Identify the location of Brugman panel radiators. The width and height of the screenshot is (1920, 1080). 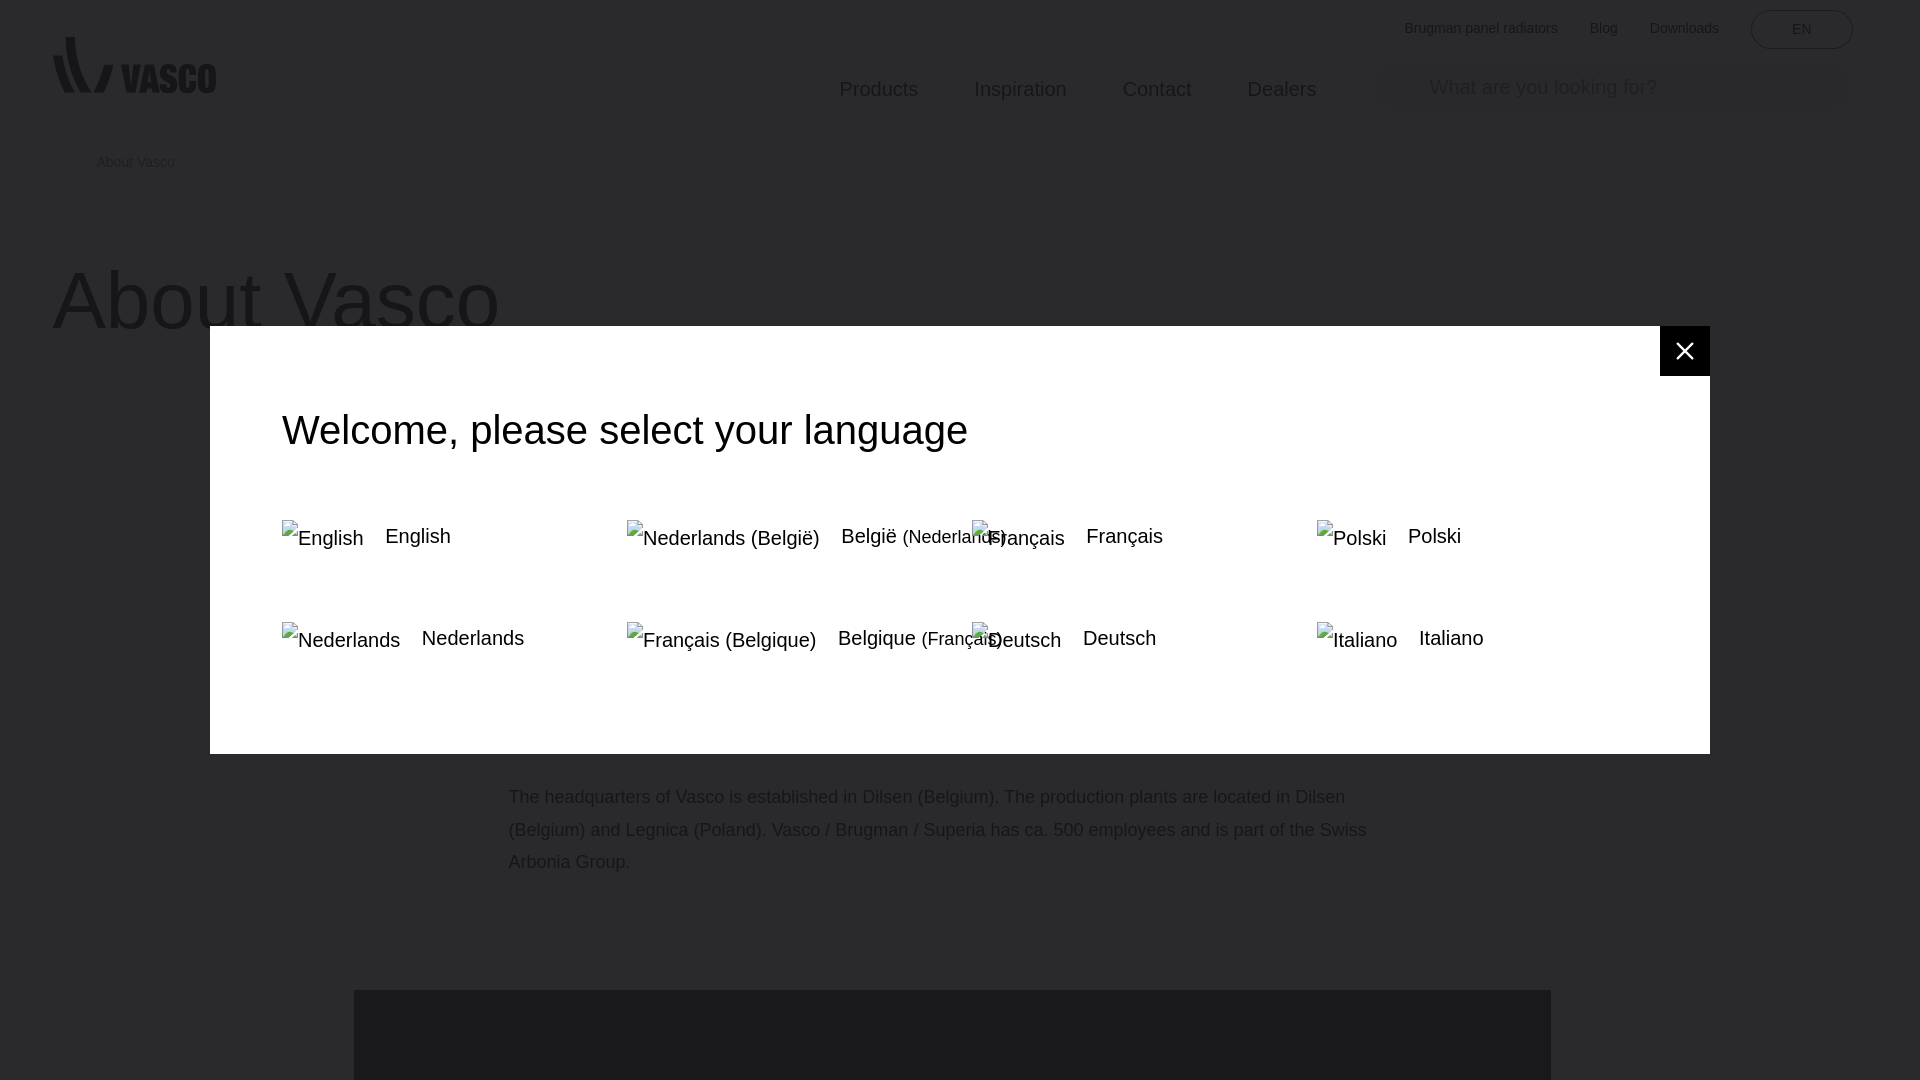
(1480, 28).